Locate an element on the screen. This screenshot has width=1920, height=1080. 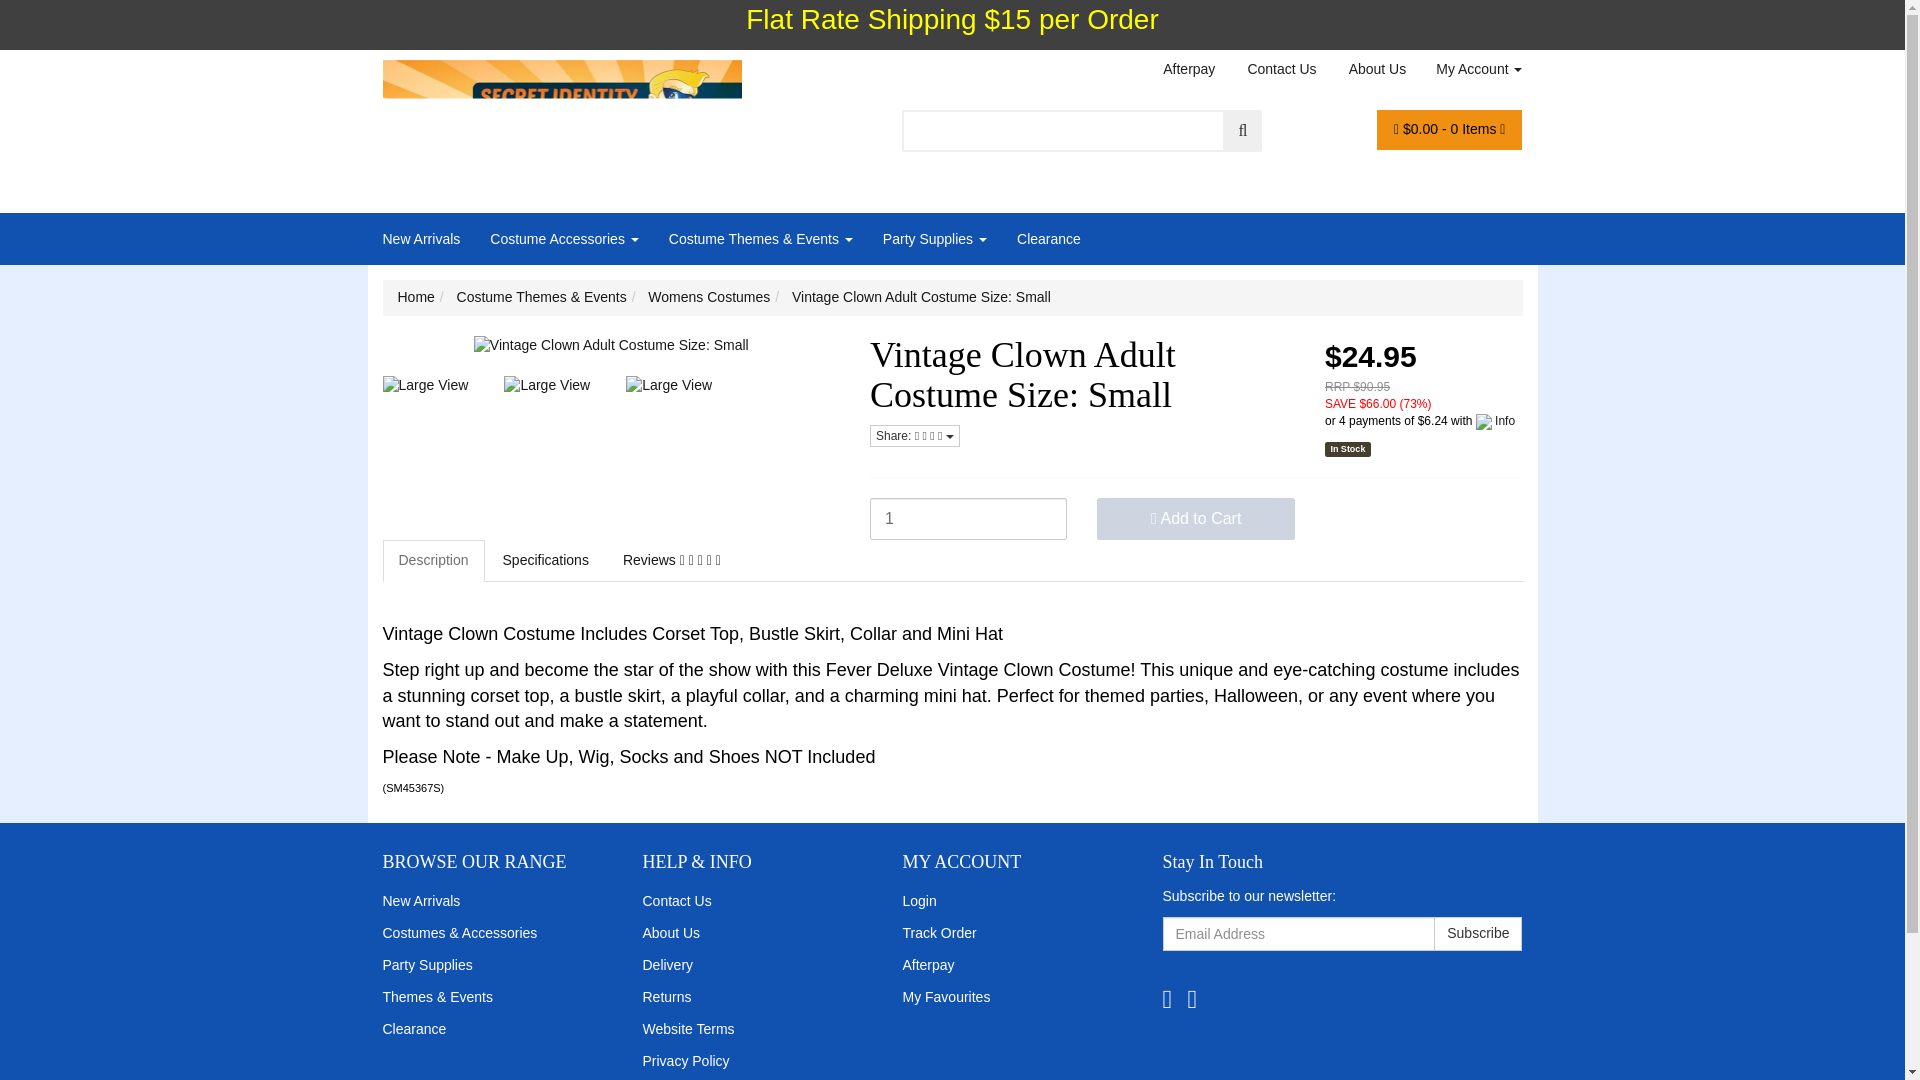
Add Vintage Clown Adult Costume Size: Small to Cart is located at coordinates (1195, 518).